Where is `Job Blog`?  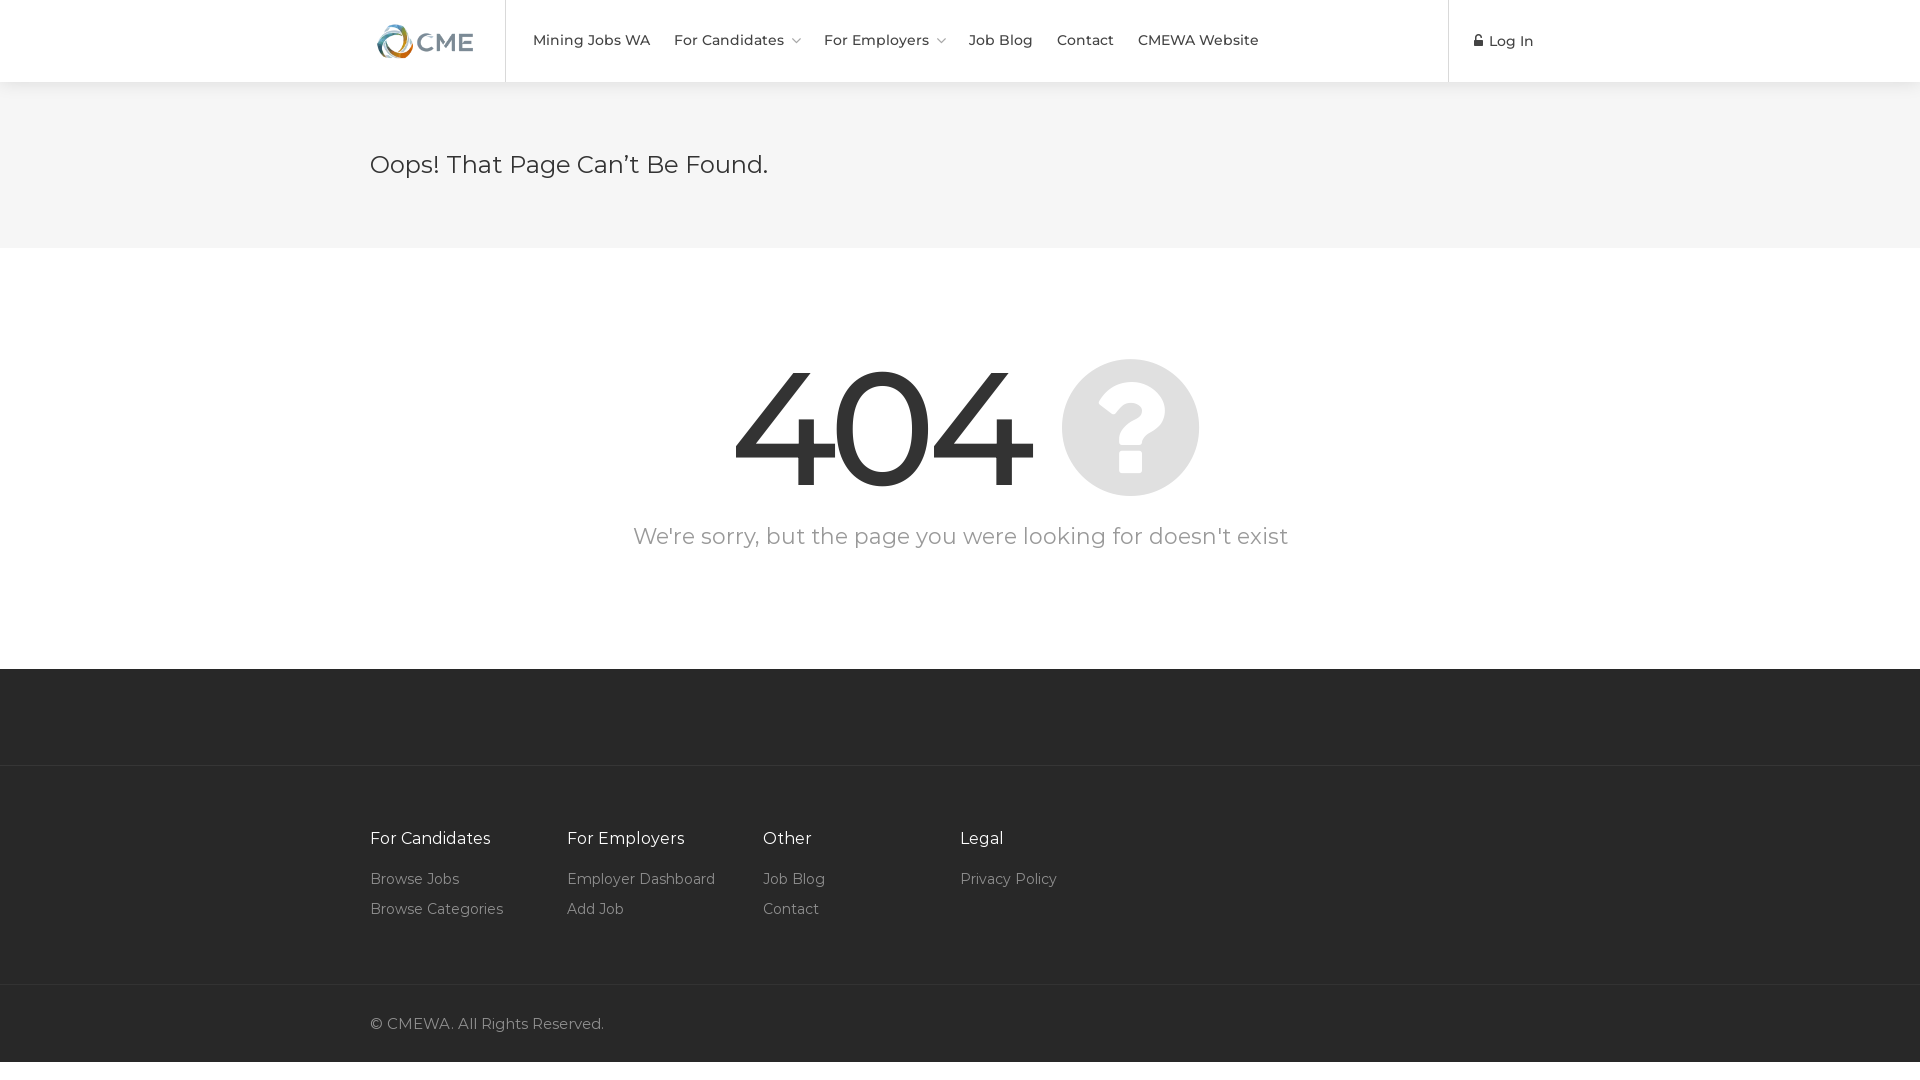 Job Blog is located at coordinates (1001, 40).